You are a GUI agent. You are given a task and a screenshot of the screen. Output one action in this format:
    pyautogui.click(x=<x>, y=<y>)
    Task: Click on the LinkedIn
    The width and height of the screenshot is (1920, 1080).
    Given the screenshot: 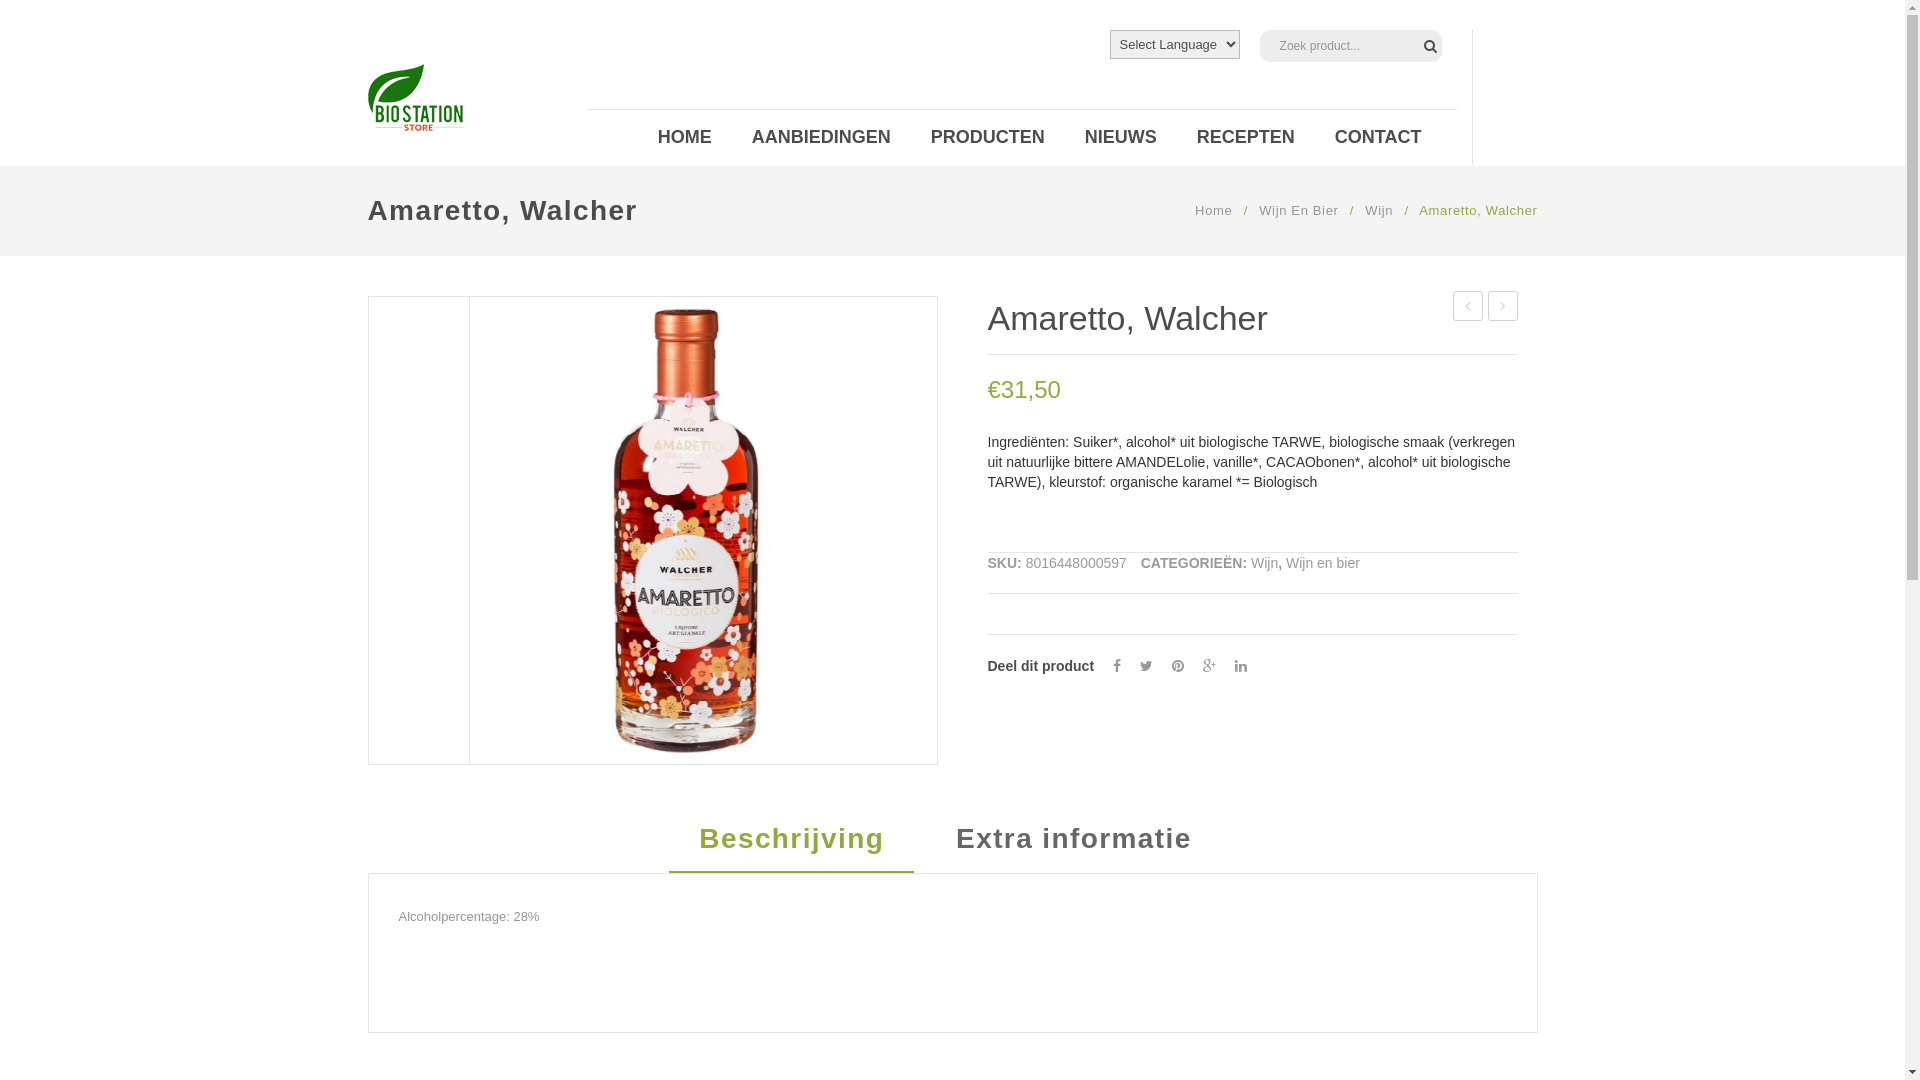 What is the action you would take?
    pyautogui.click(x=1241, y=666)
    